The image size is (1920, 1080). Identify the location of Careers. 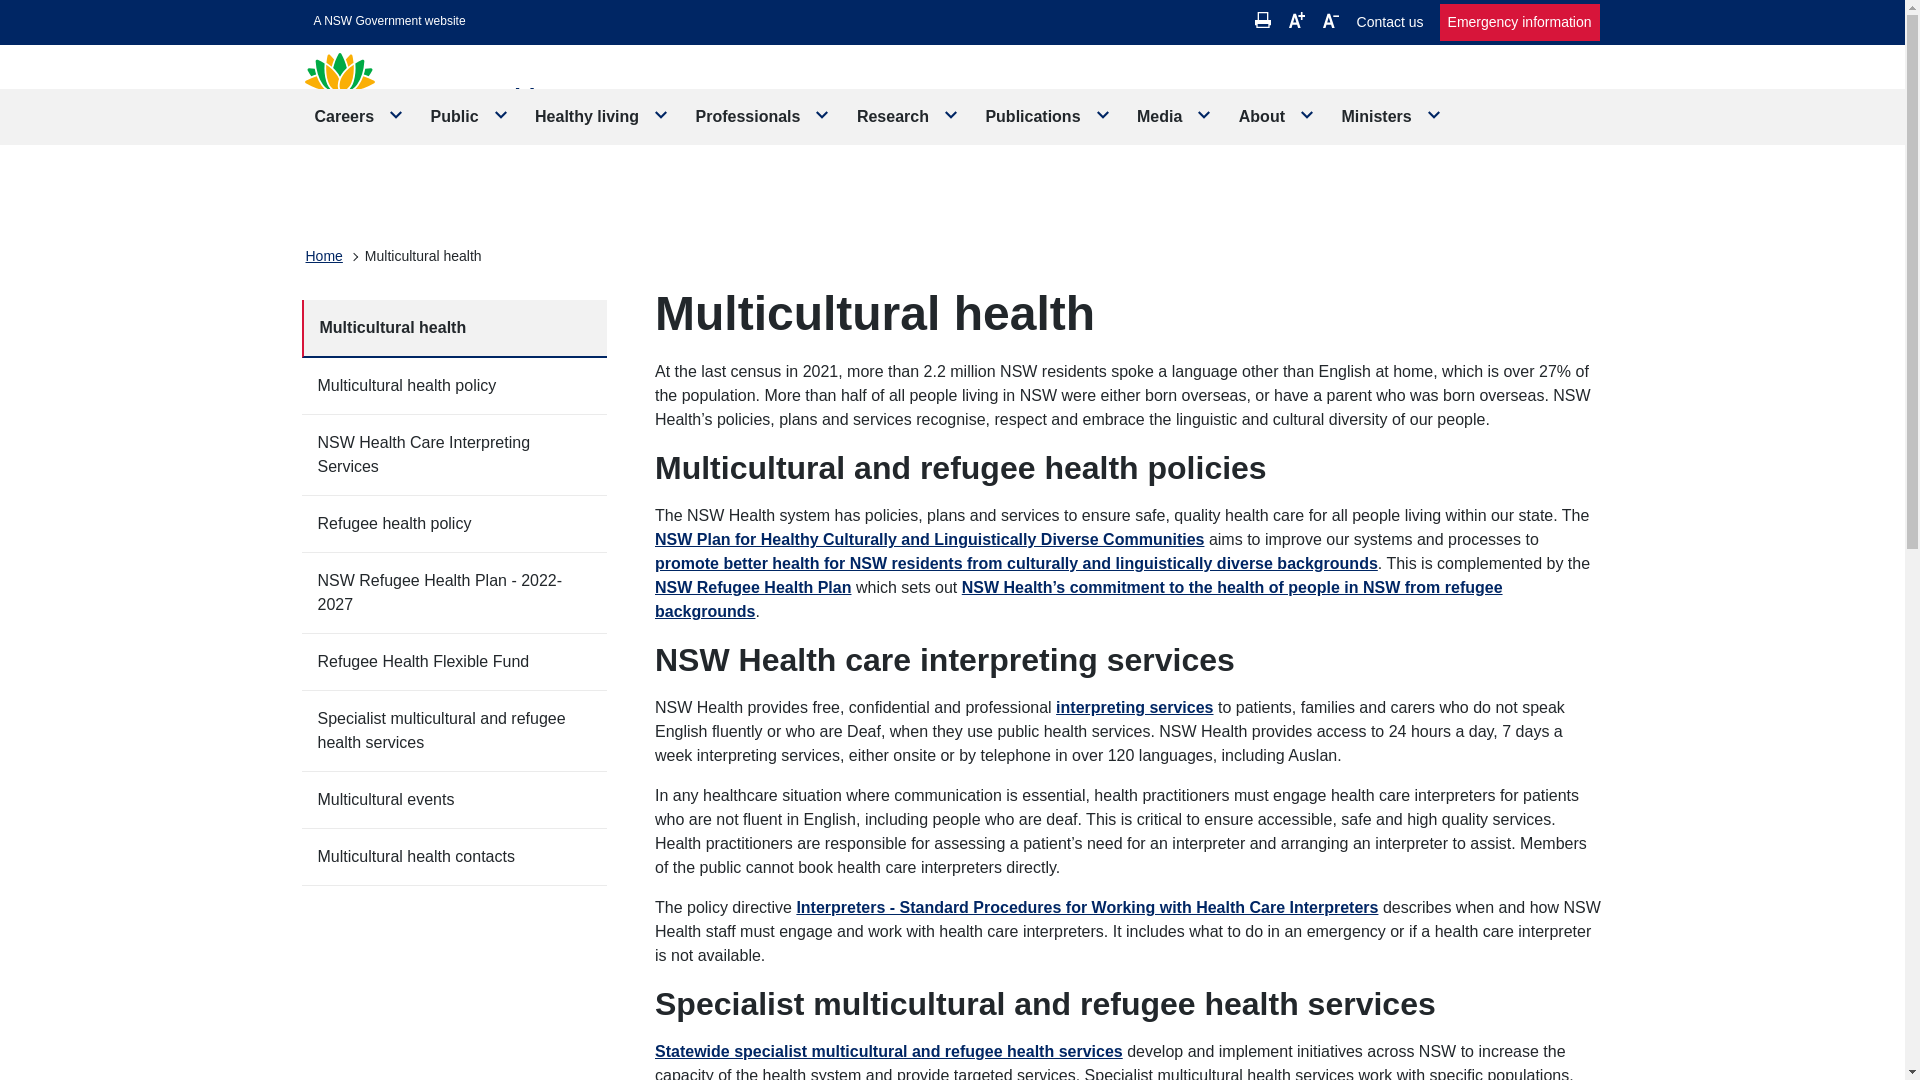
(360, 116).